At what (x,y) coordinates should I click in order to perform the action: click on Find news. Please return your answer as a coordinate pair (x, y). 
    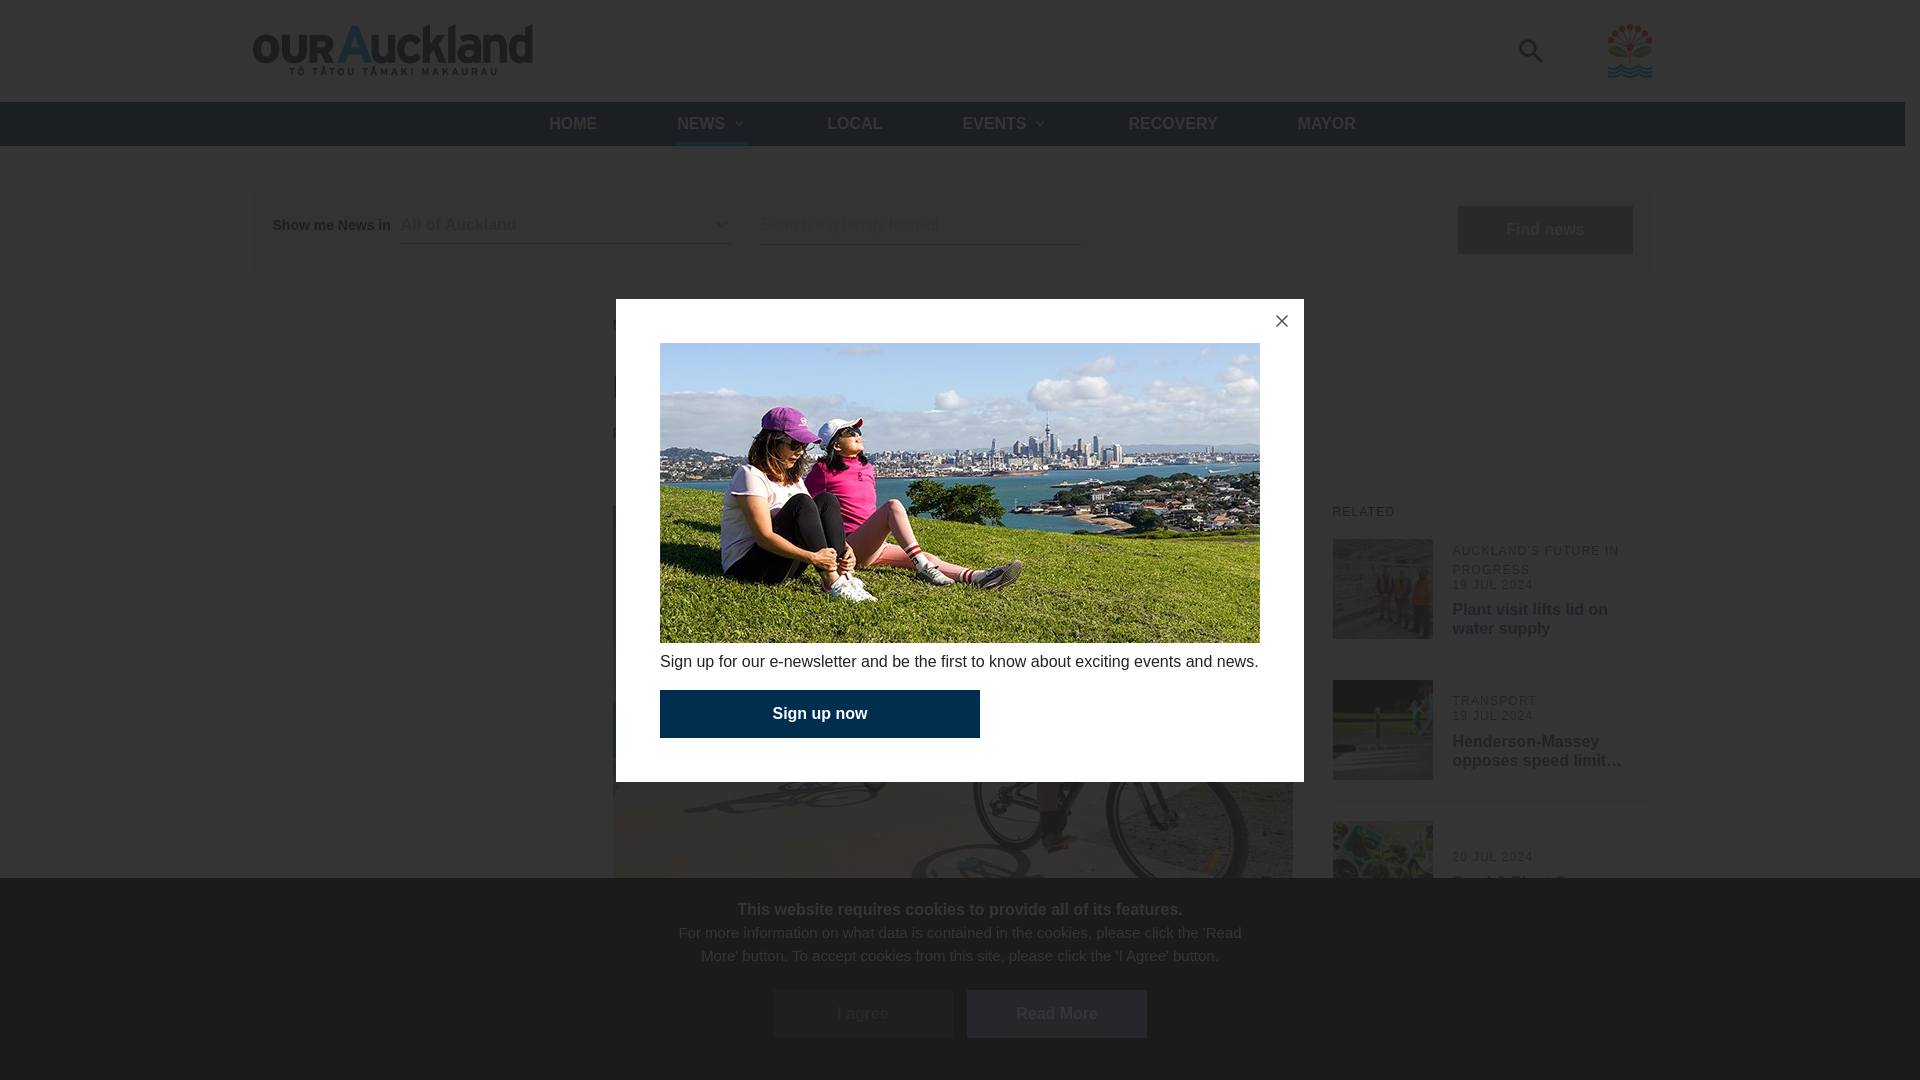
    Looking at the image, I should click on (1544, 230).